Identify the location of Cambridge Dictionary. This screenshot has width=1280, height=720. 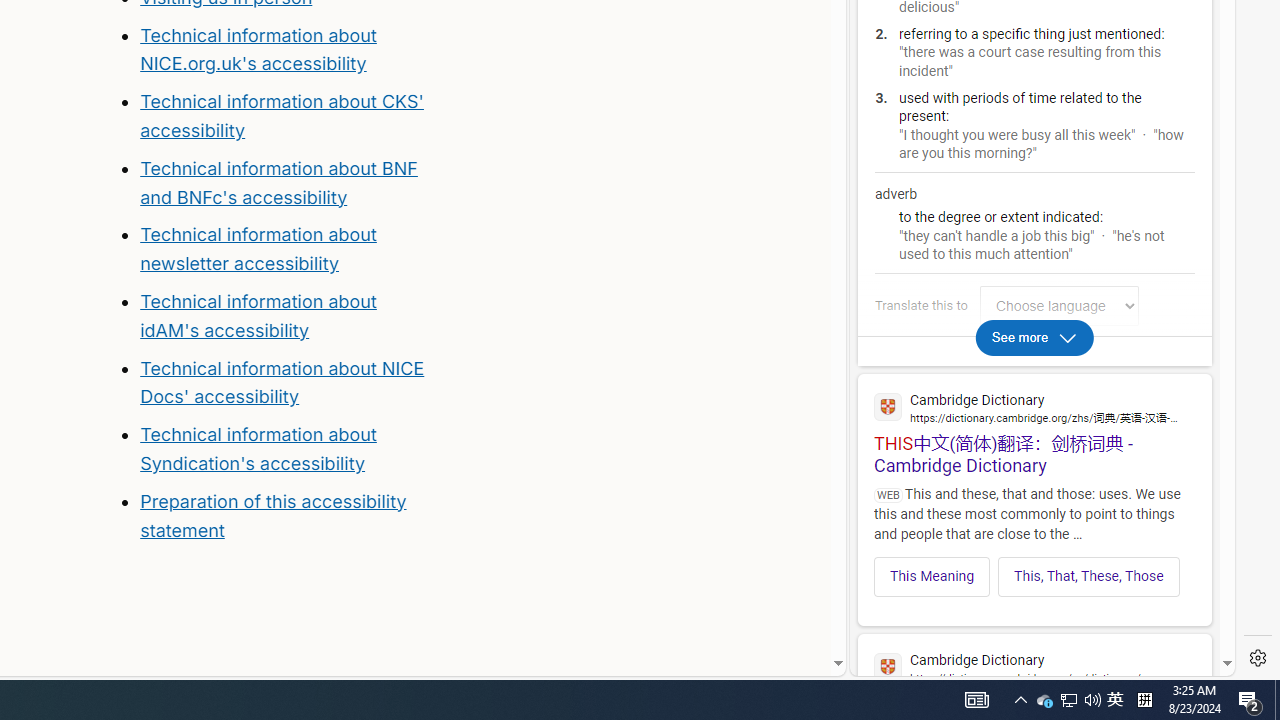
(1034, 666).